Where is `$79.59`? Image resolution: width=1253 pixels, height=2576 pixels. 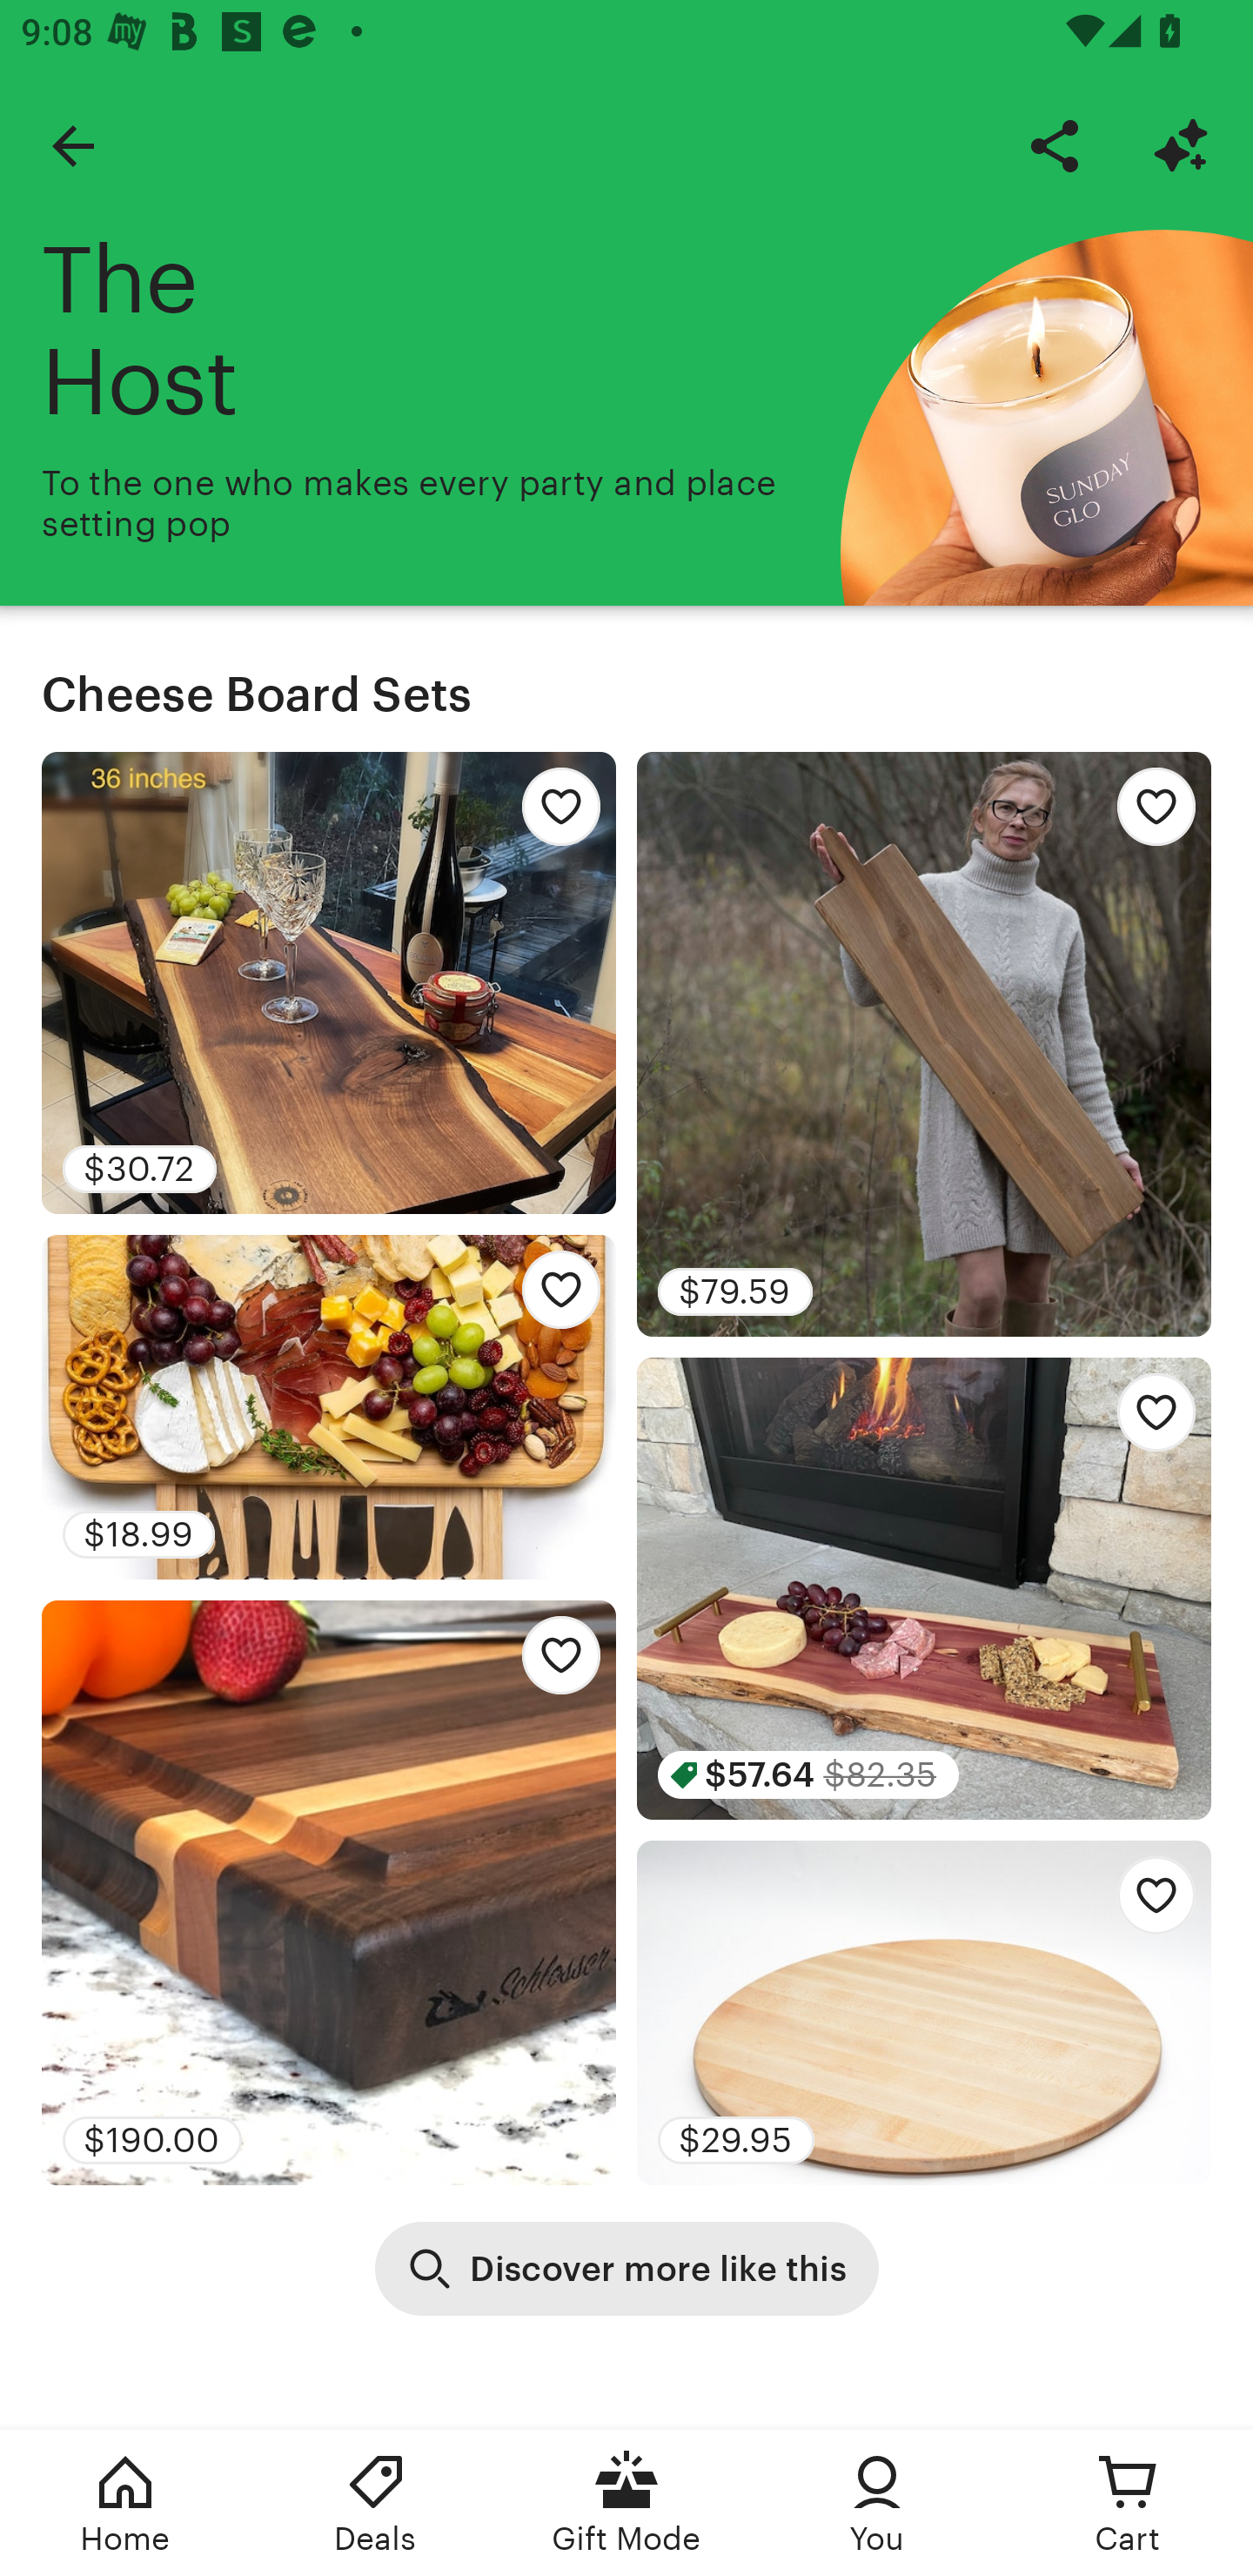
$79.59 is located at coordinates (924, 1044).